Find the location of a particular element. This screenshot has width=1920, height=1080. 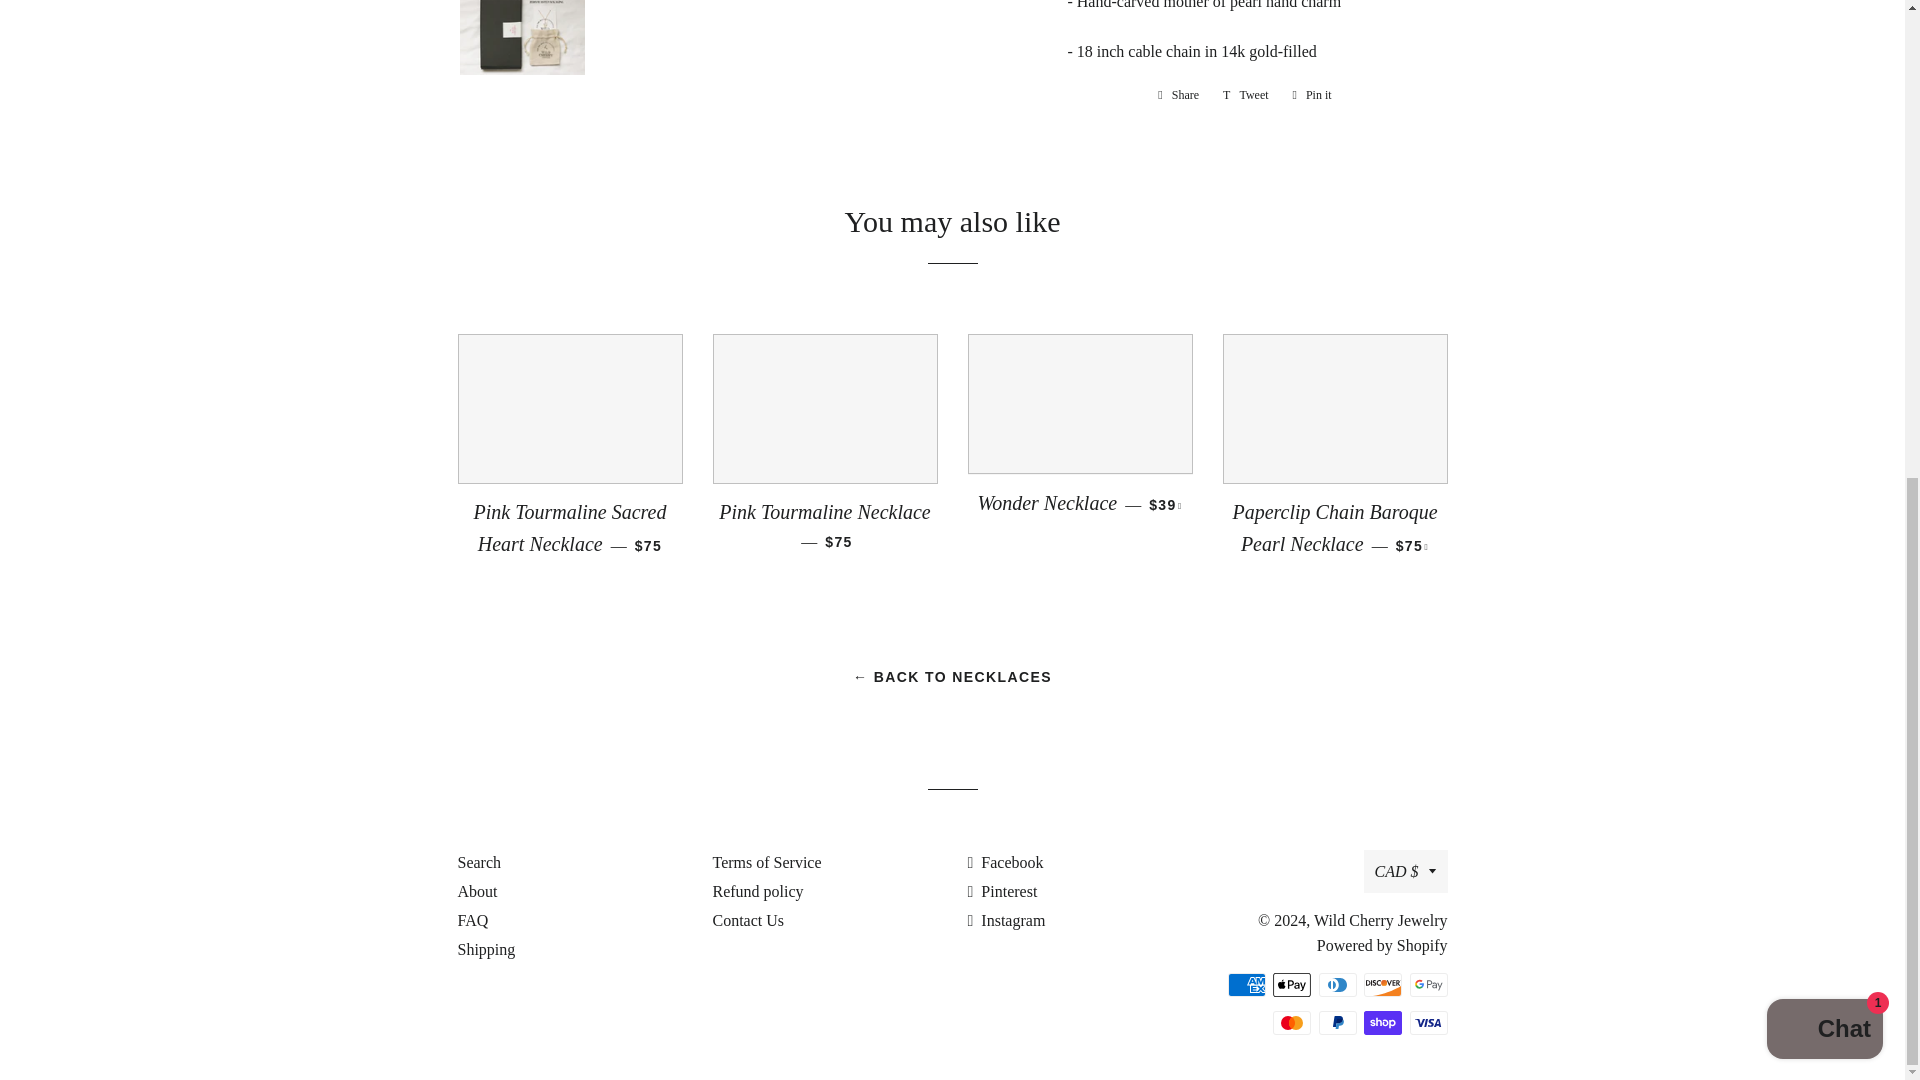

Wild Cherry Jewelry on Instagram is located at coordinates (1006, 920).